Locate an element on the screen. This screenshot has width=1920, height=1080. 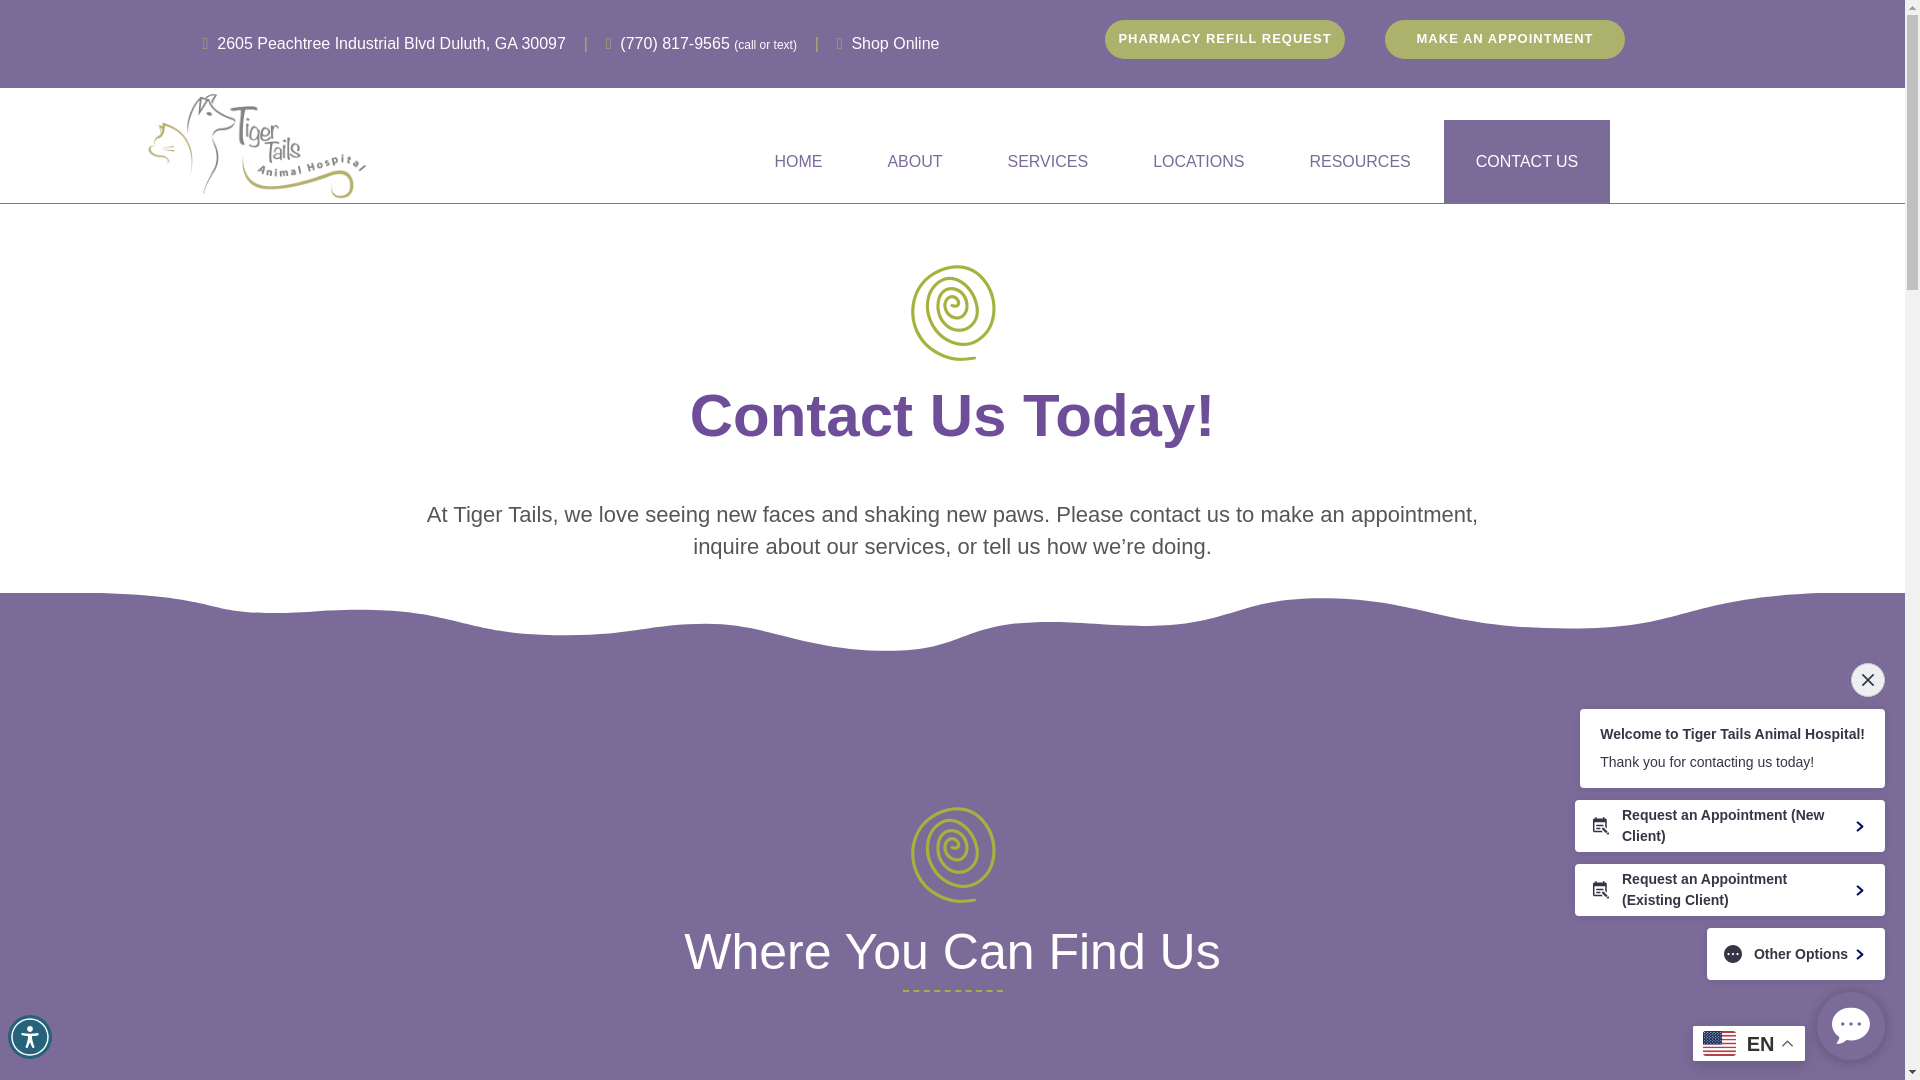
LOCATIONS is located at coordinates (1198, 161).